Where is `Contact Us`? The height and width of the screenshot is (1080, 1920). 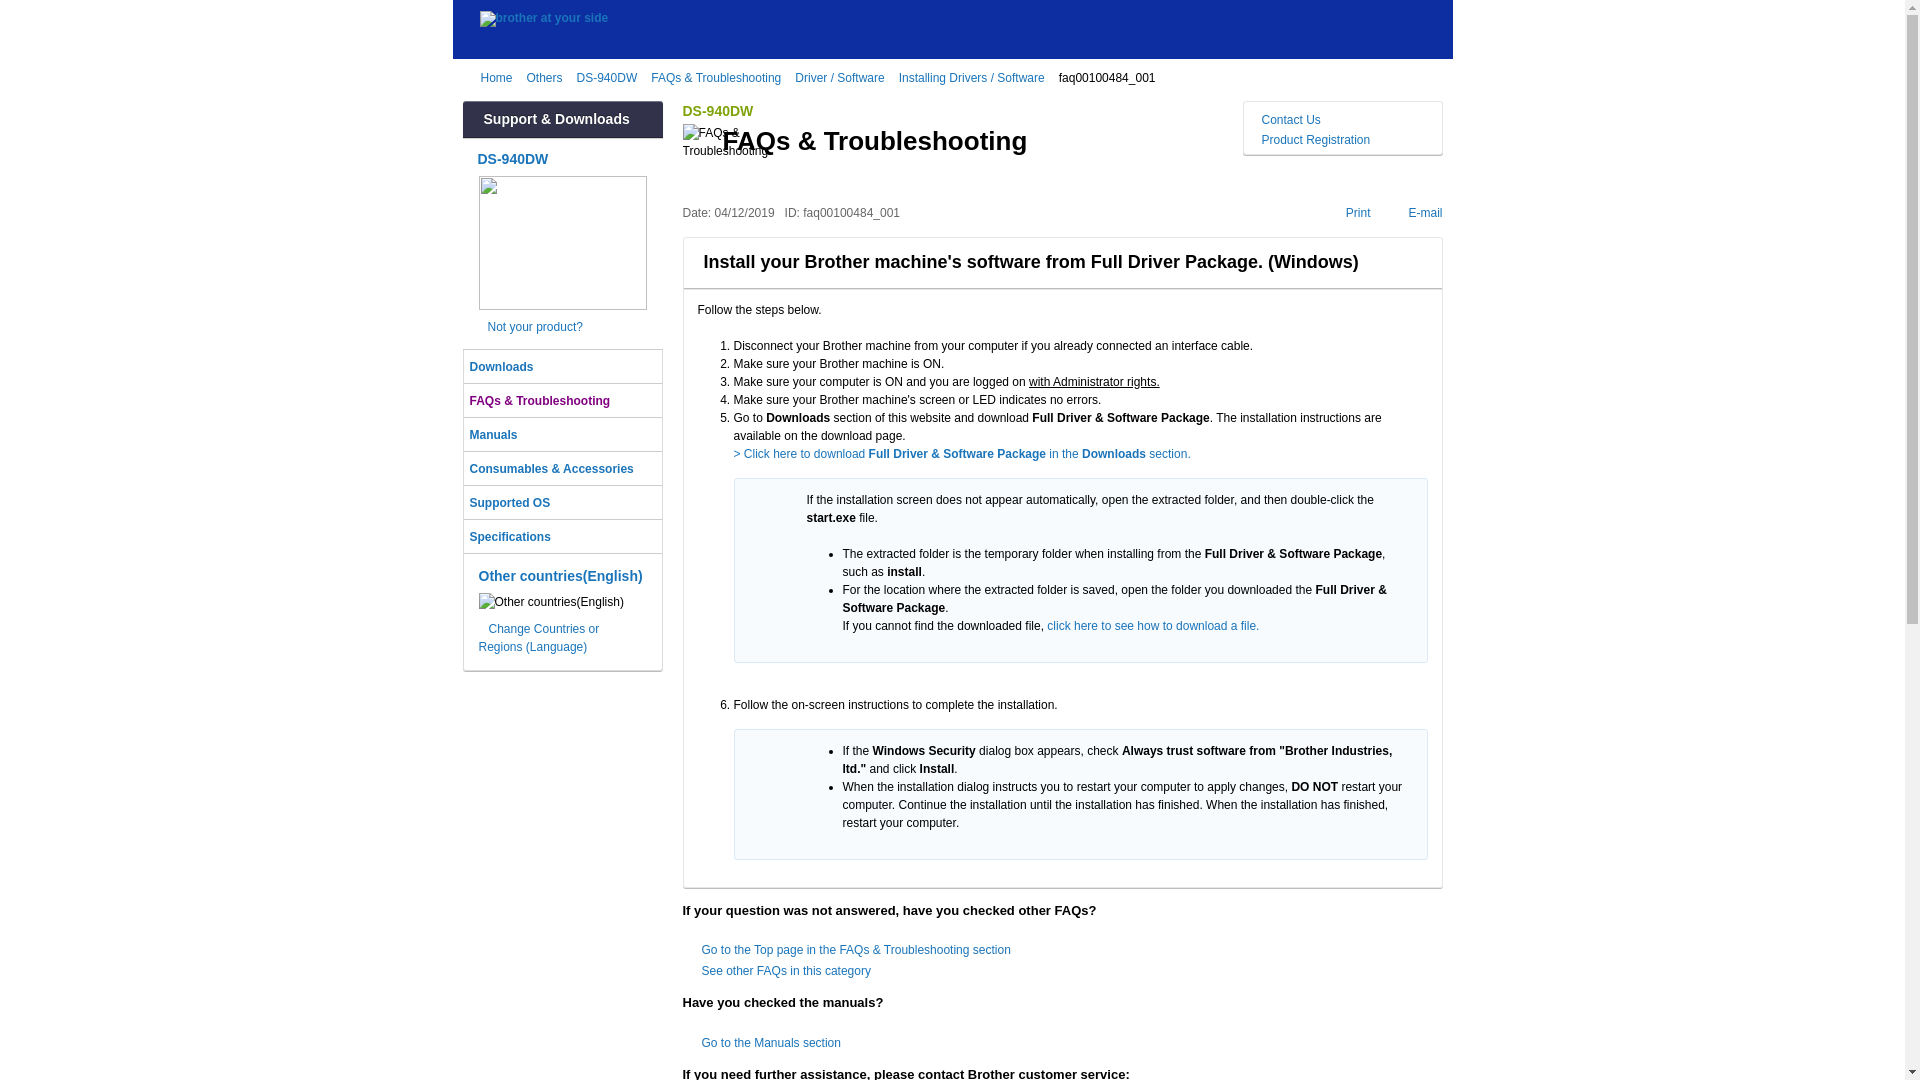 Contact Us is located at coordinates (1342, 120).